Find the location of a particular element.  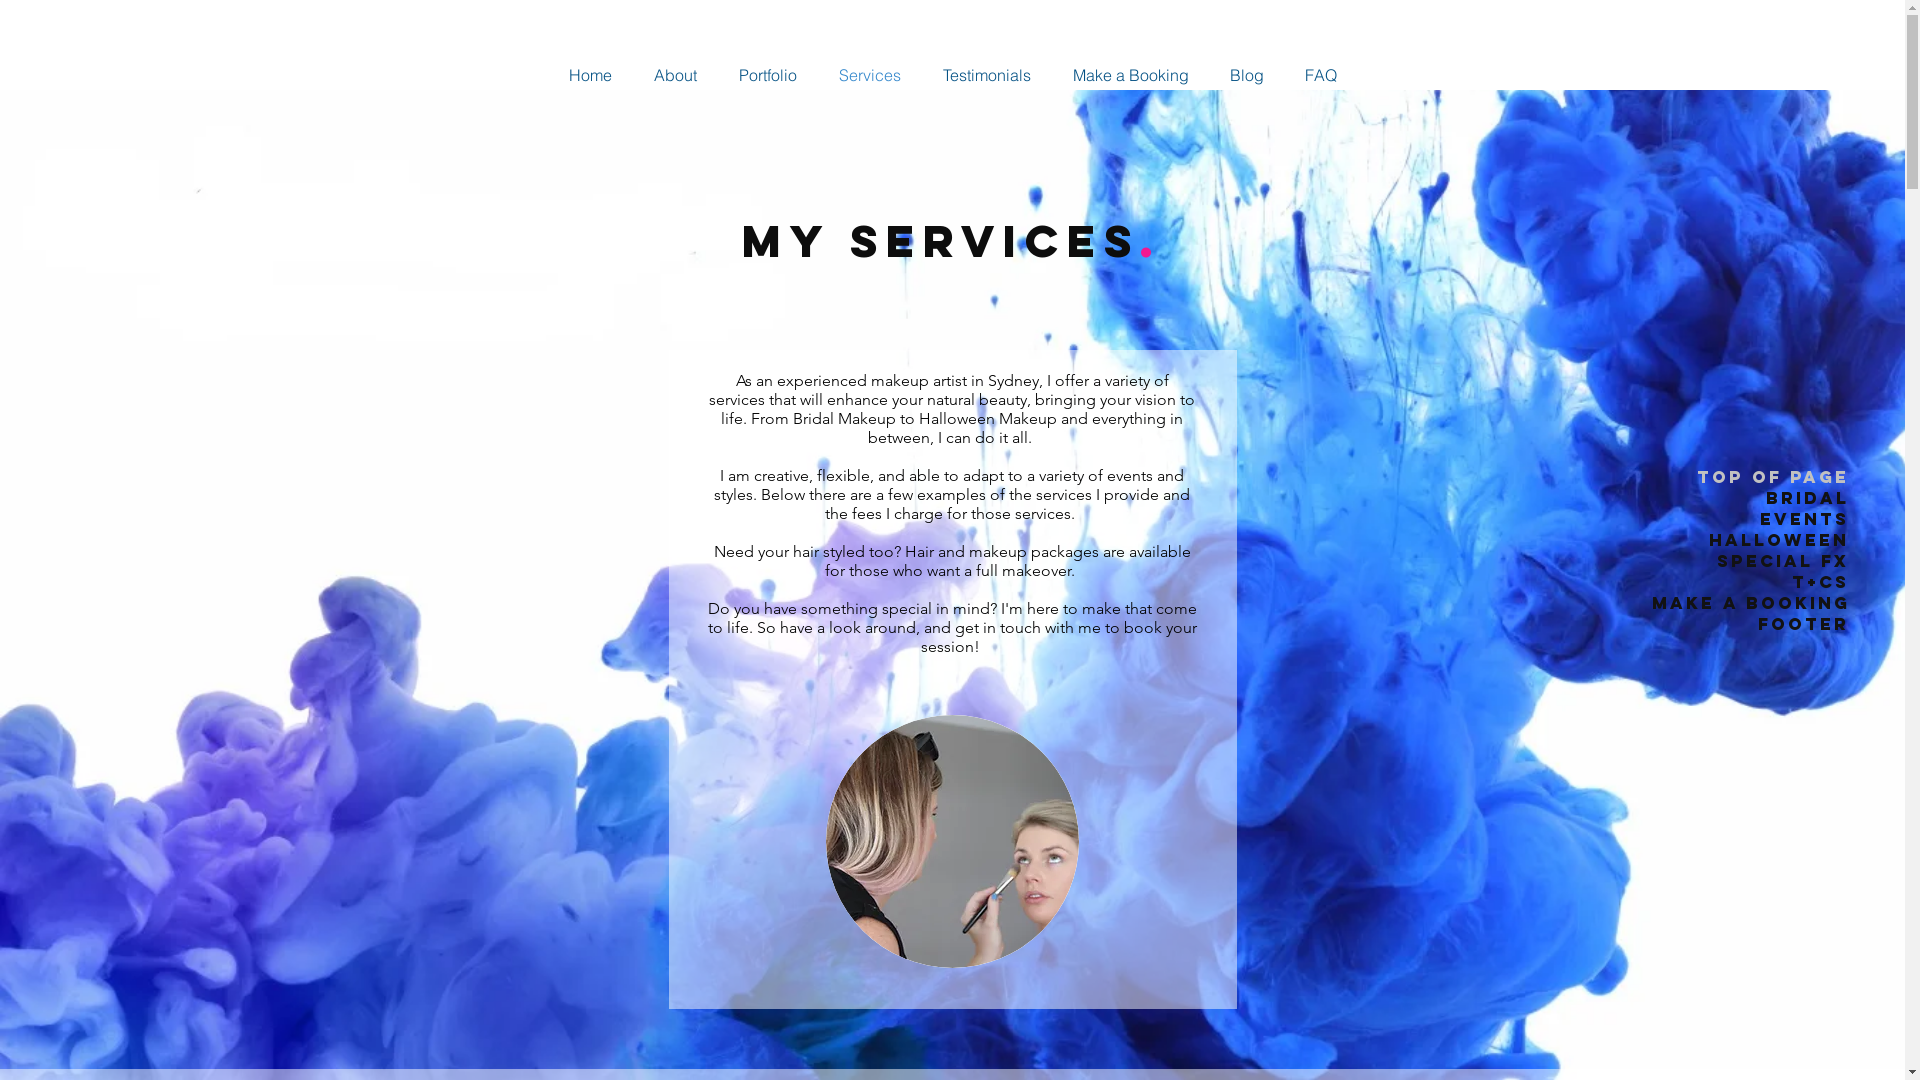

Blog is located at coordinates (1248, 75).